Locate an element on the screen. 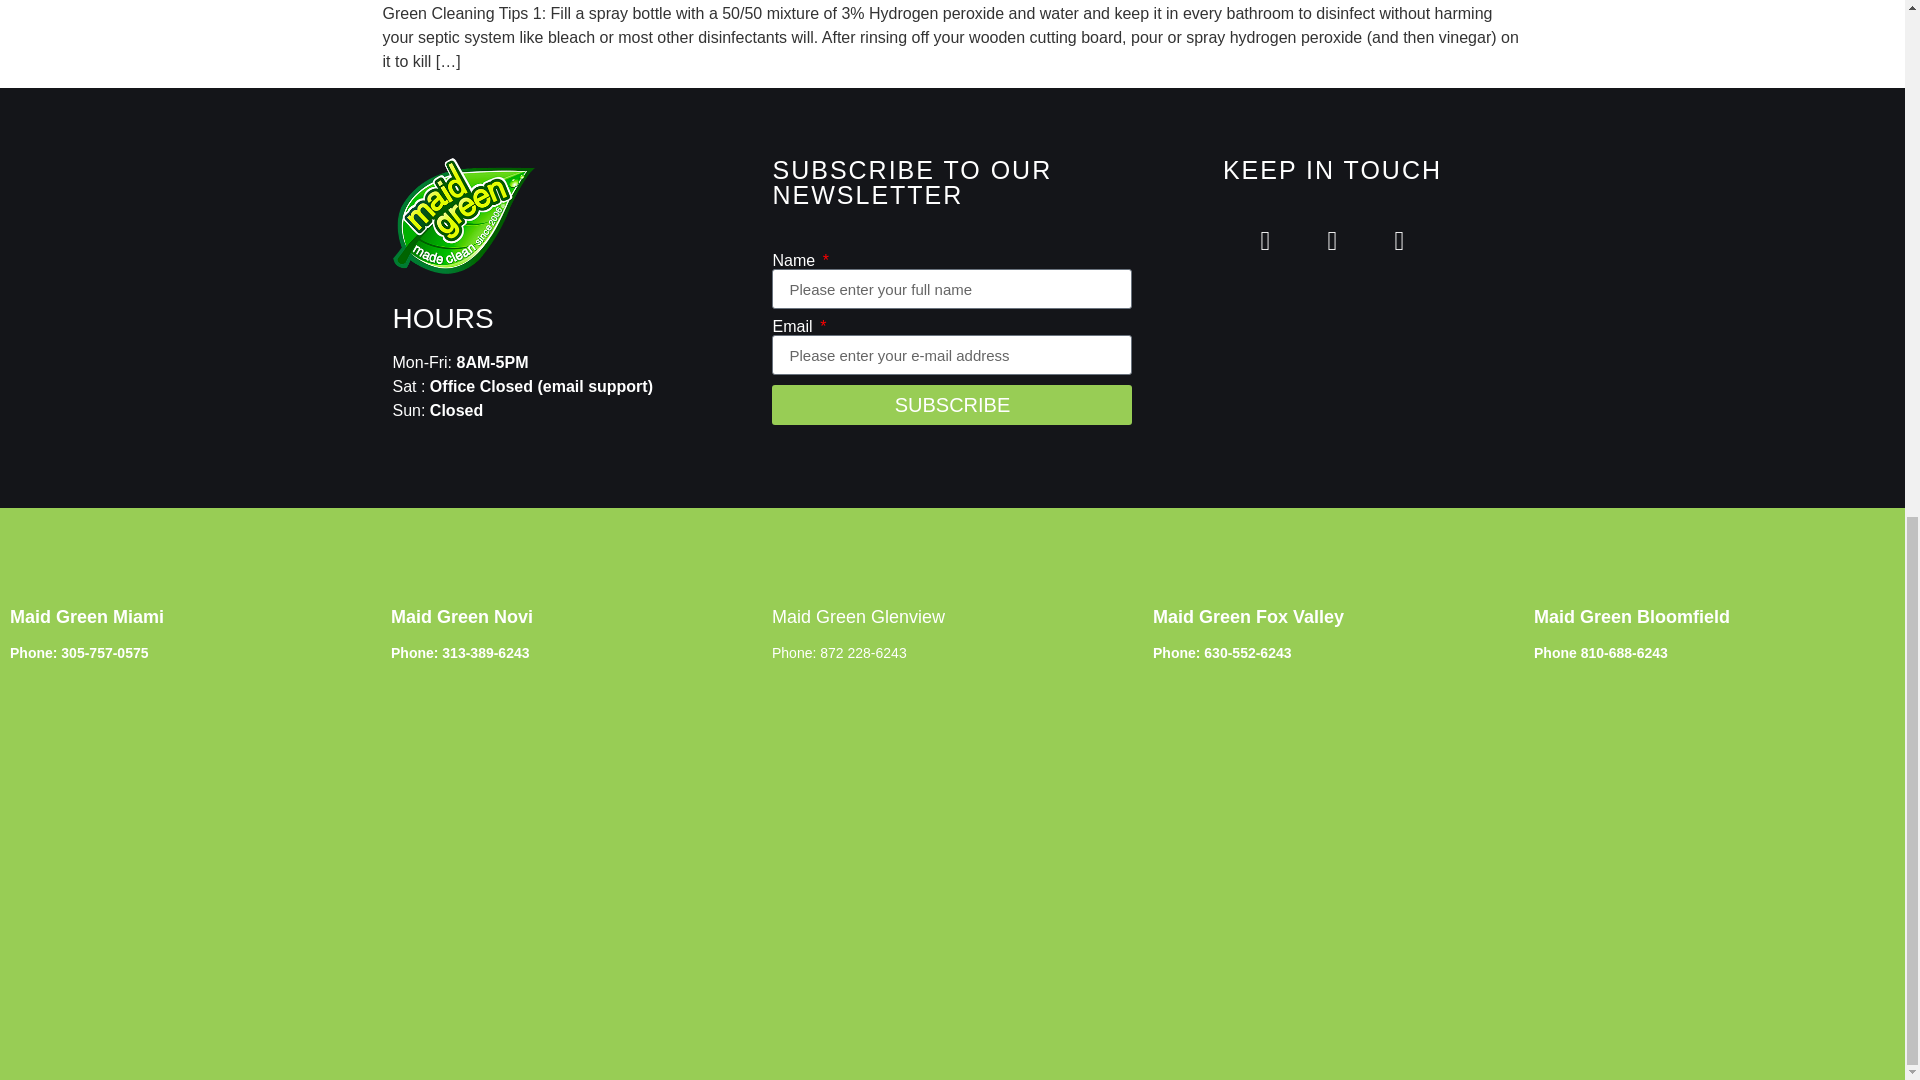  Maid Green Glenview is located at coordinates (952, 830).